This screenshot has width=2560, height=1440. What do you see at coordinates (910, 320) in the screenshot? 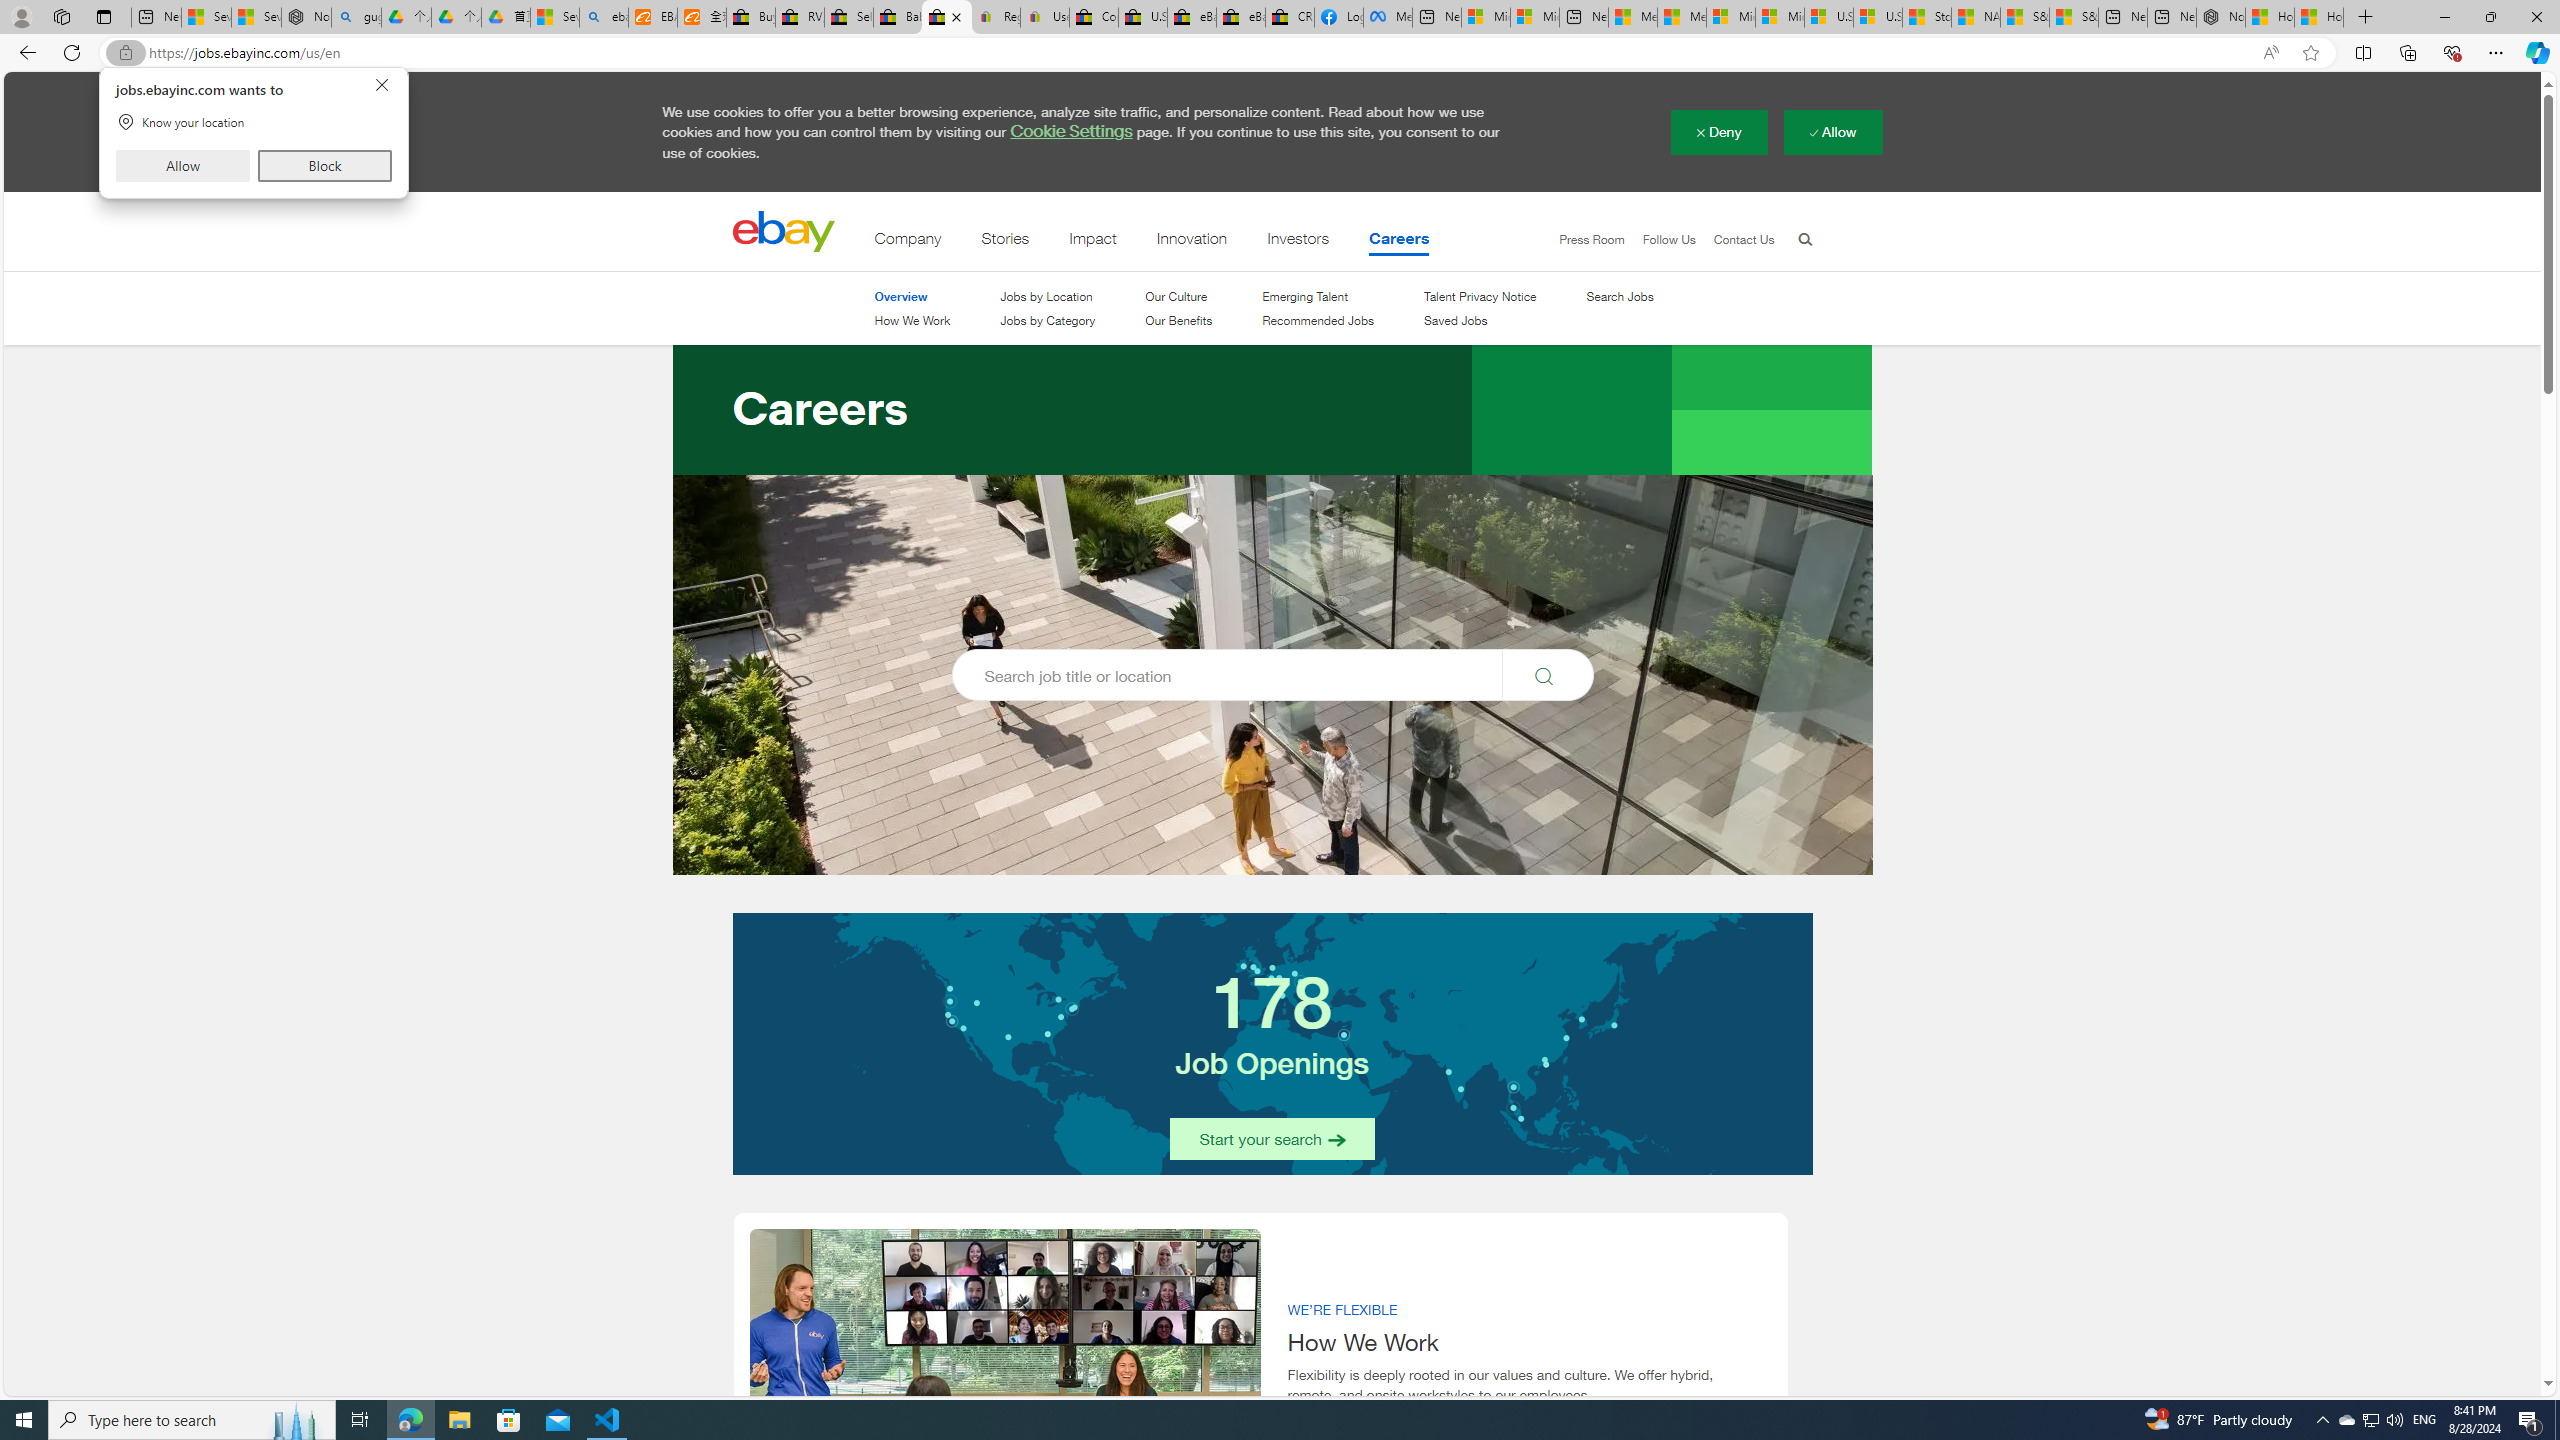
I see `How We Work` at bounding box center [910, 320].